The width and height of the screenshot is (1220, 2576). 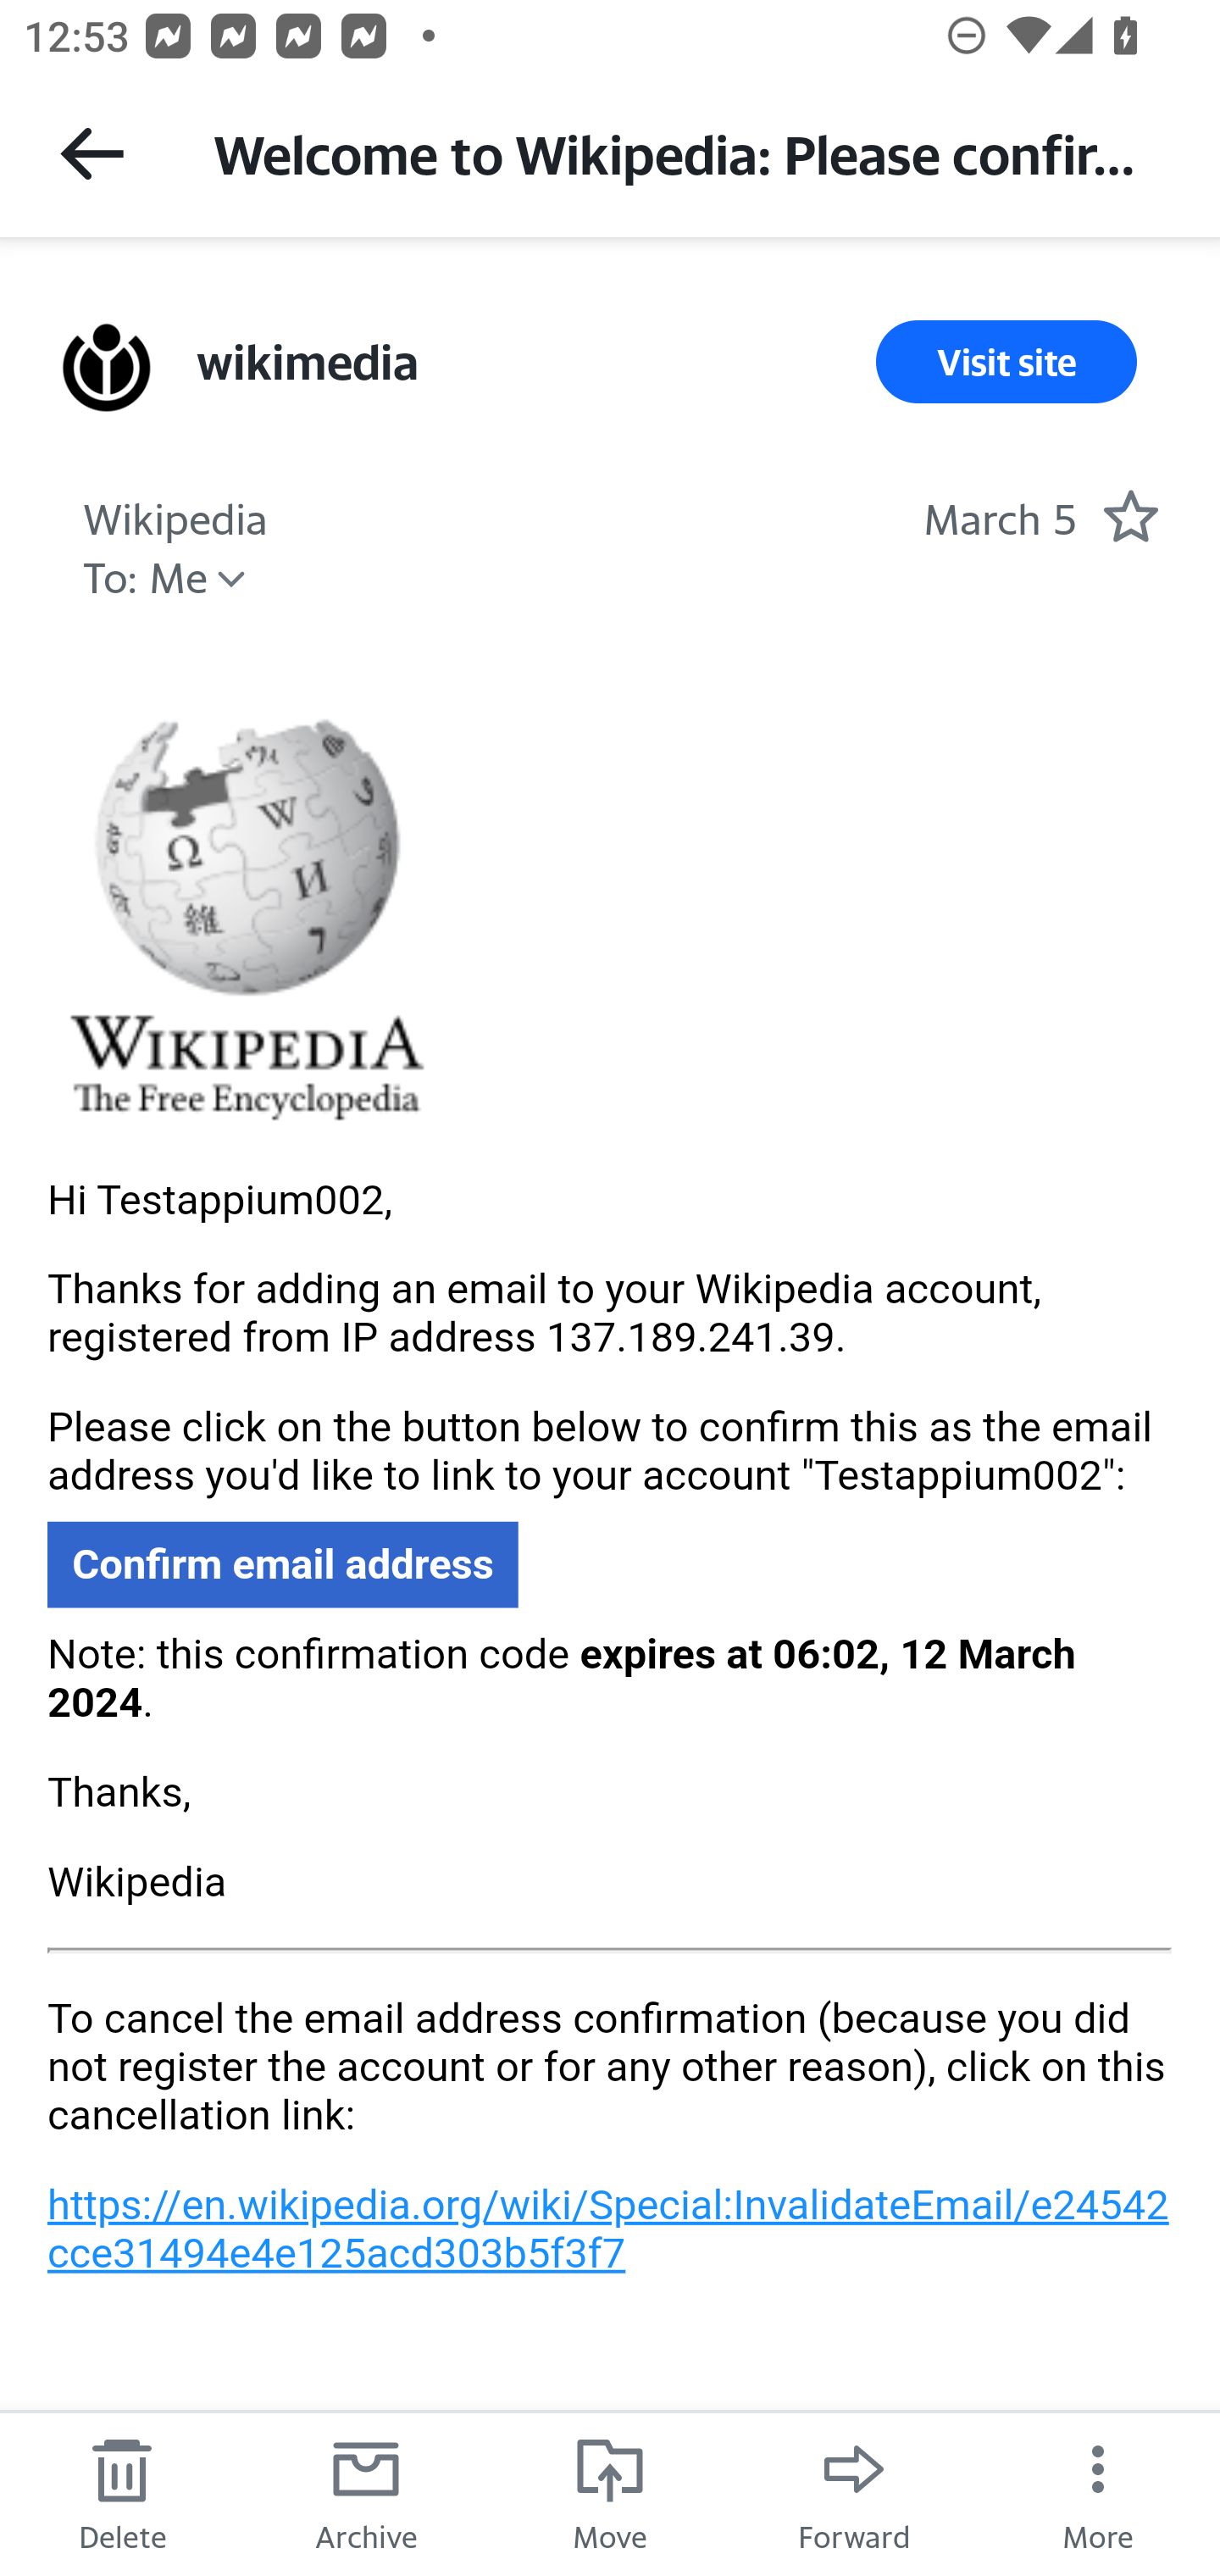 What do you see at coordinates (306, 362) in the screenshot?
I see `wikimedia Sender wikimedia` at bounding box center [306, 362].